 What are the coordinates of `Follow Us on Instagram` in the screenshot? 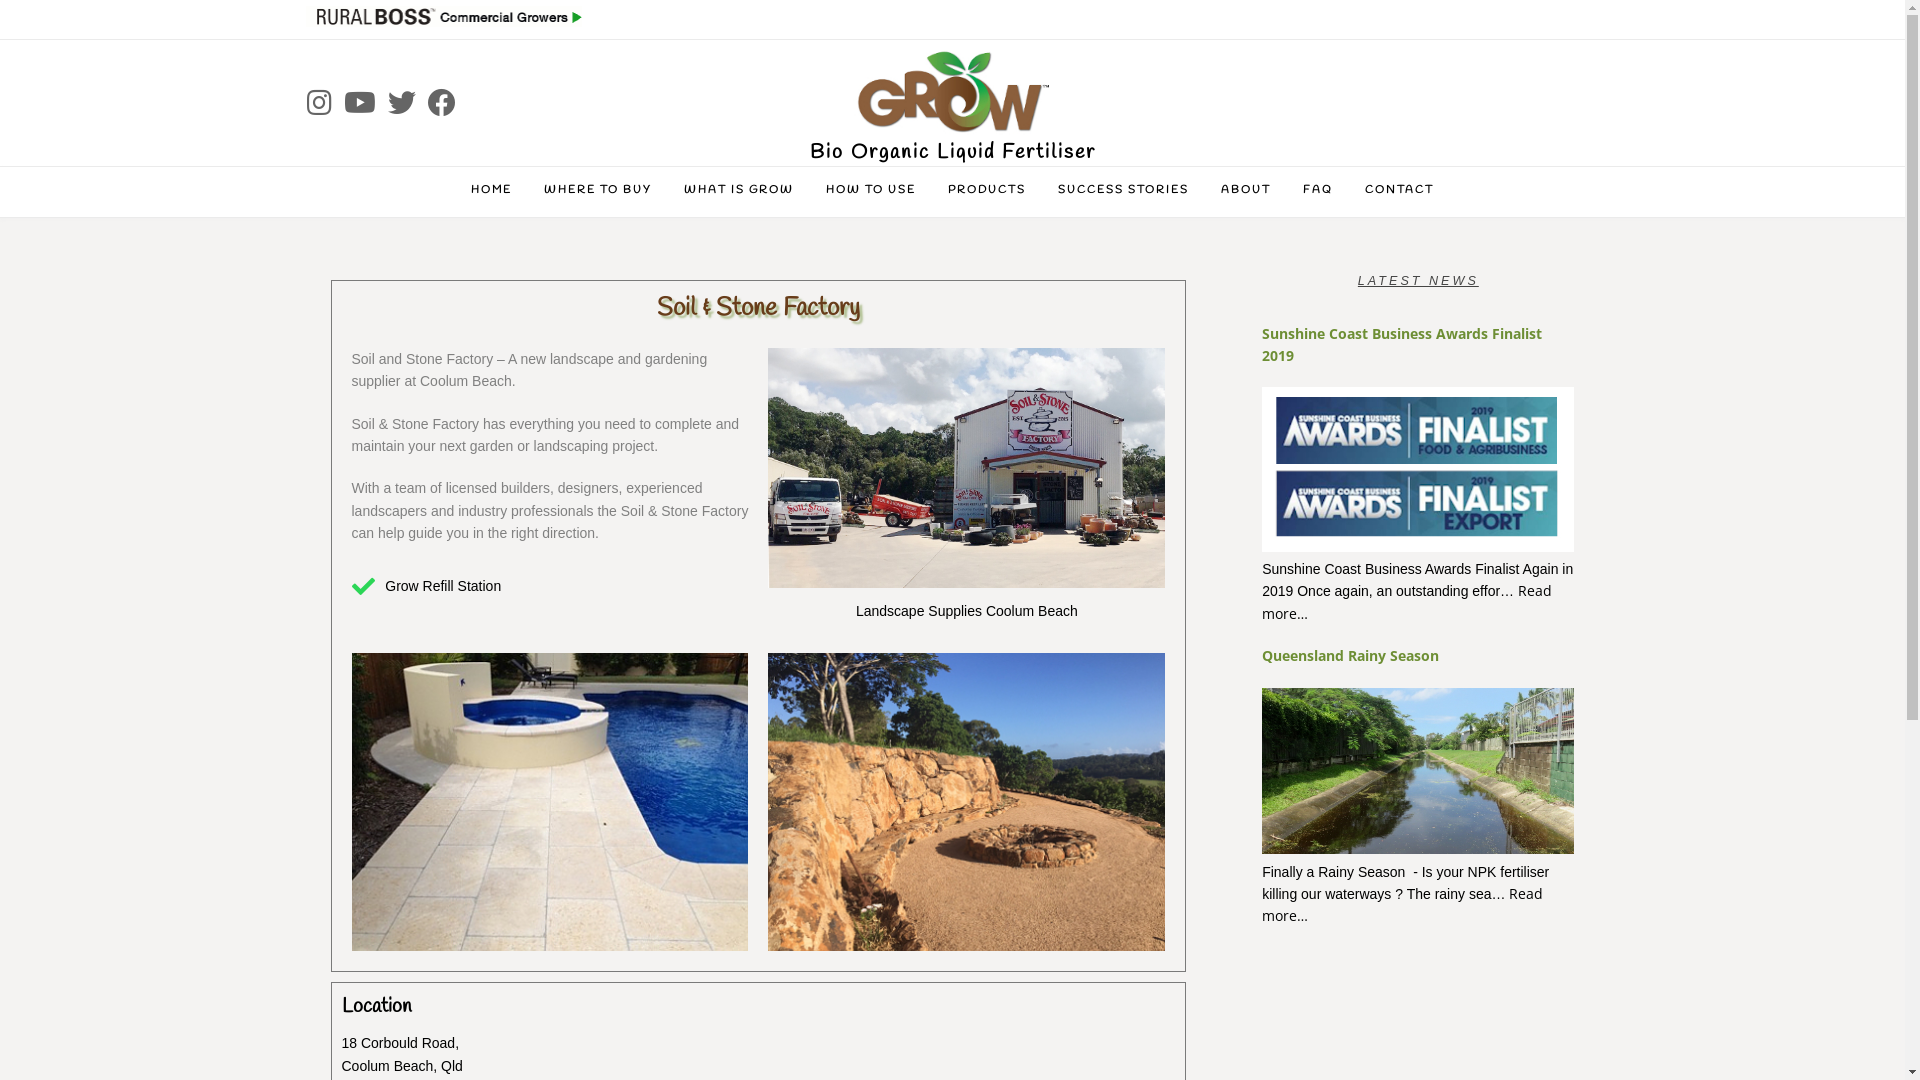 It's located at (318, 104).